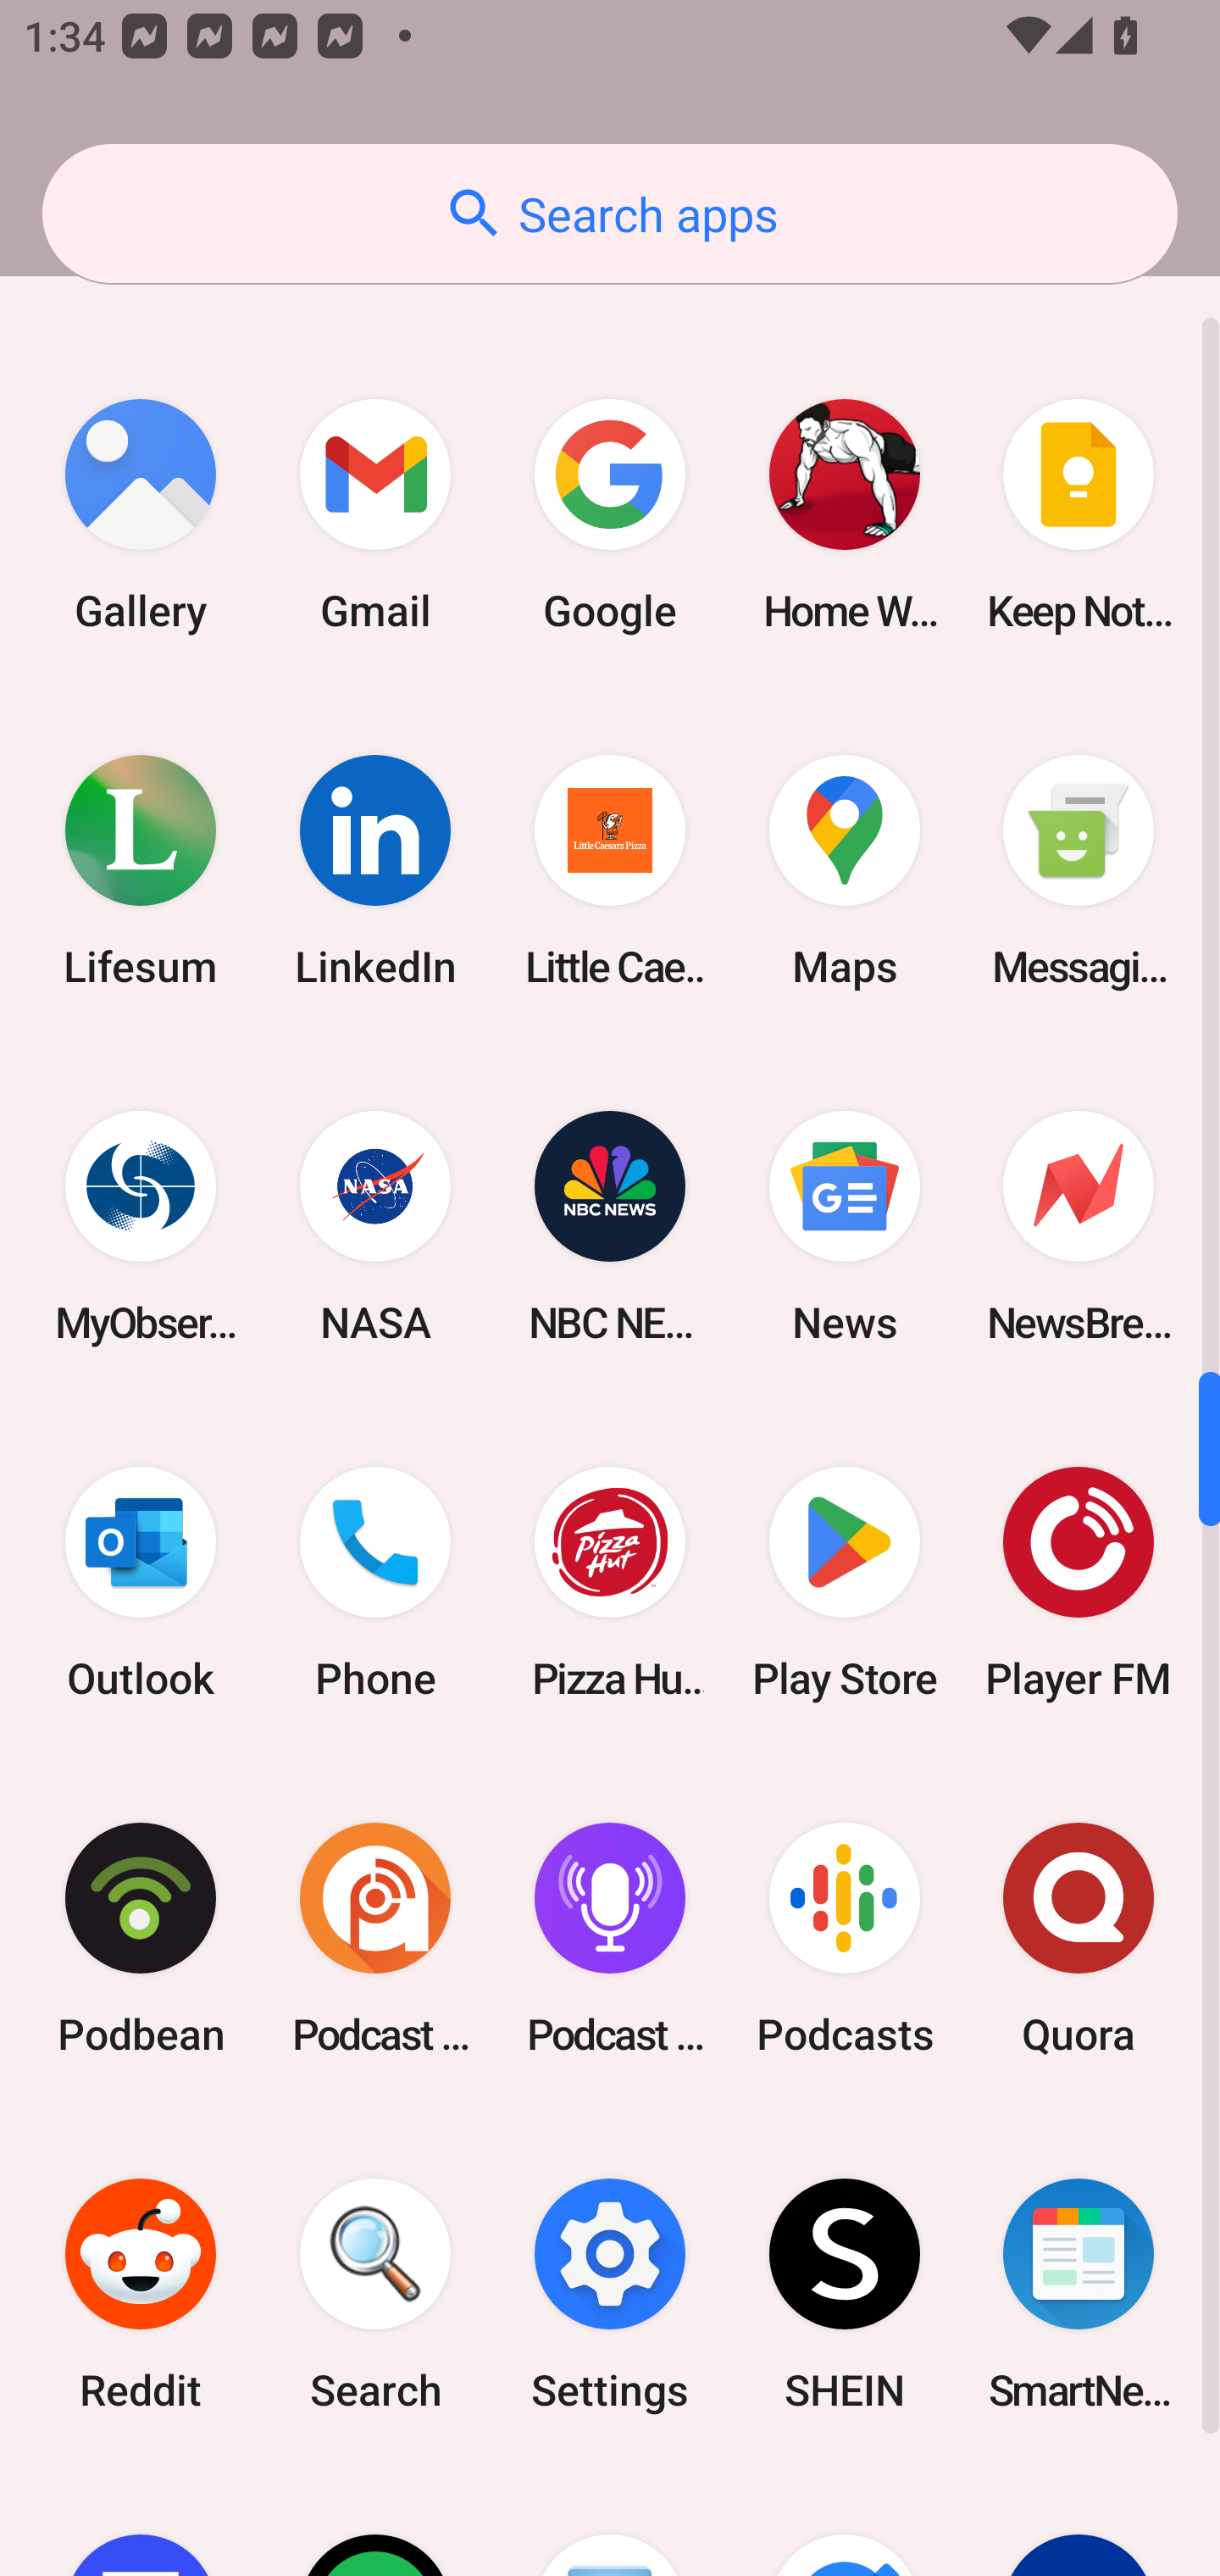 This screenshot has width=1220, height=2576. What do you see at coordinates (141, 870) in the screenshot?
I see `Lifesum` at bounding box center [141, 870].